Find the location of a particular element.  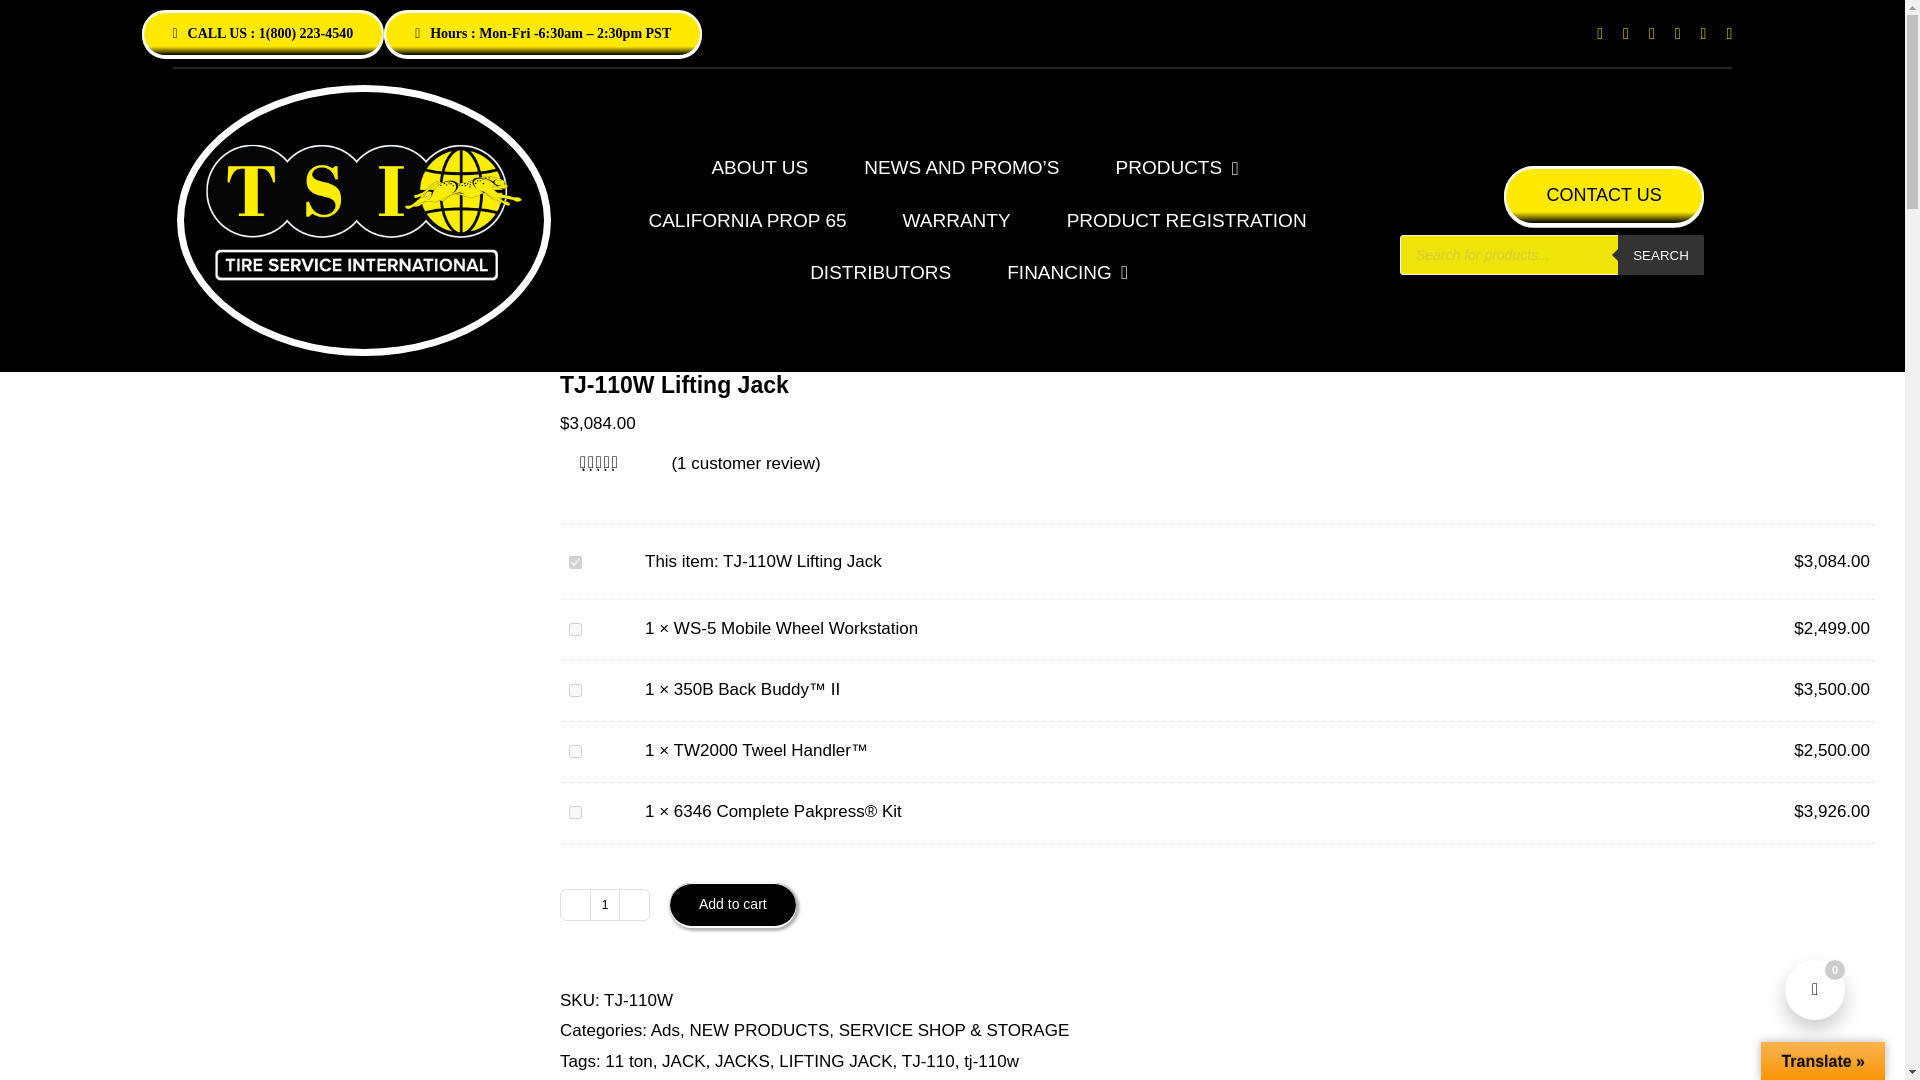

ABOUT US is located at coordinates (759, 168).